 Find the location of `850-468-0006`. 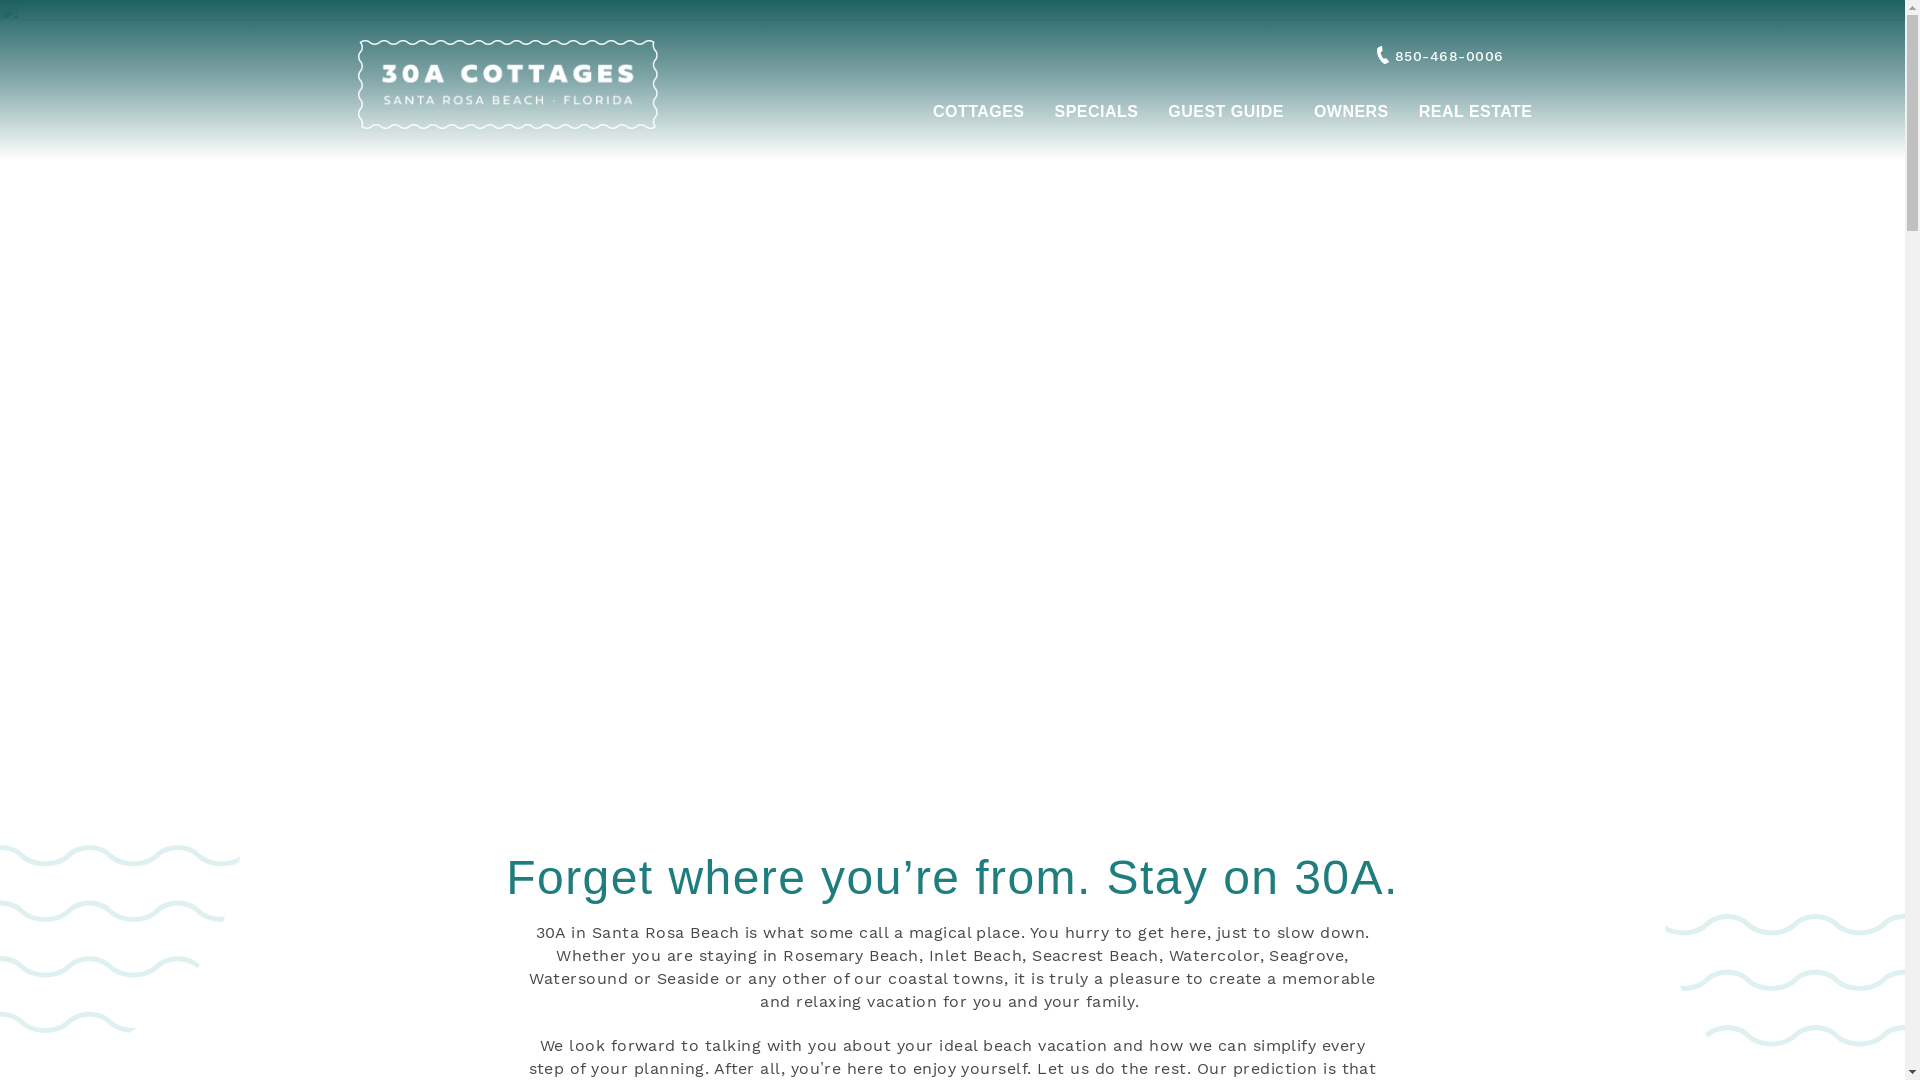

850-468-0006 is located at coordinates (1436, 56).